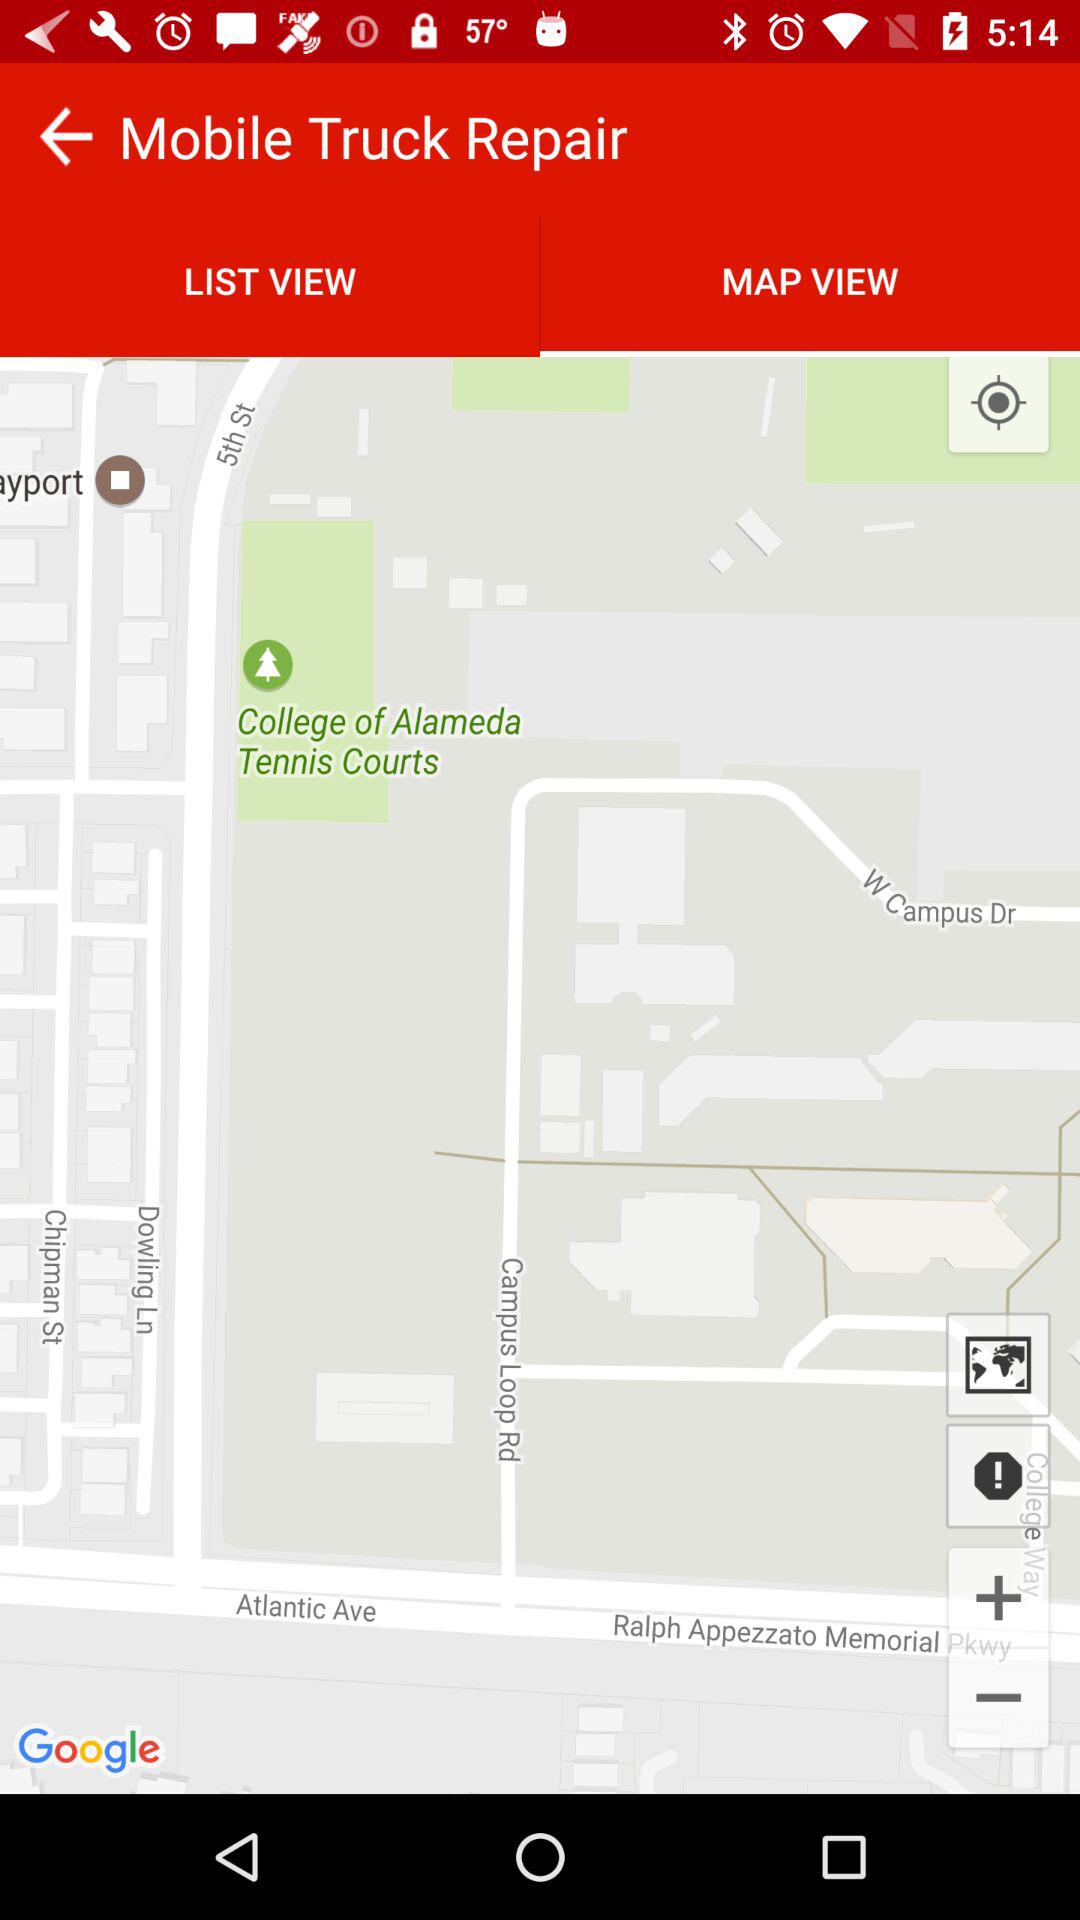 The width and height of the screenshot is (1080, 1920). Describe the element at coordinates (998, 404) in the screenshot. I see `turn off the item to the right of the list view item` at that location.